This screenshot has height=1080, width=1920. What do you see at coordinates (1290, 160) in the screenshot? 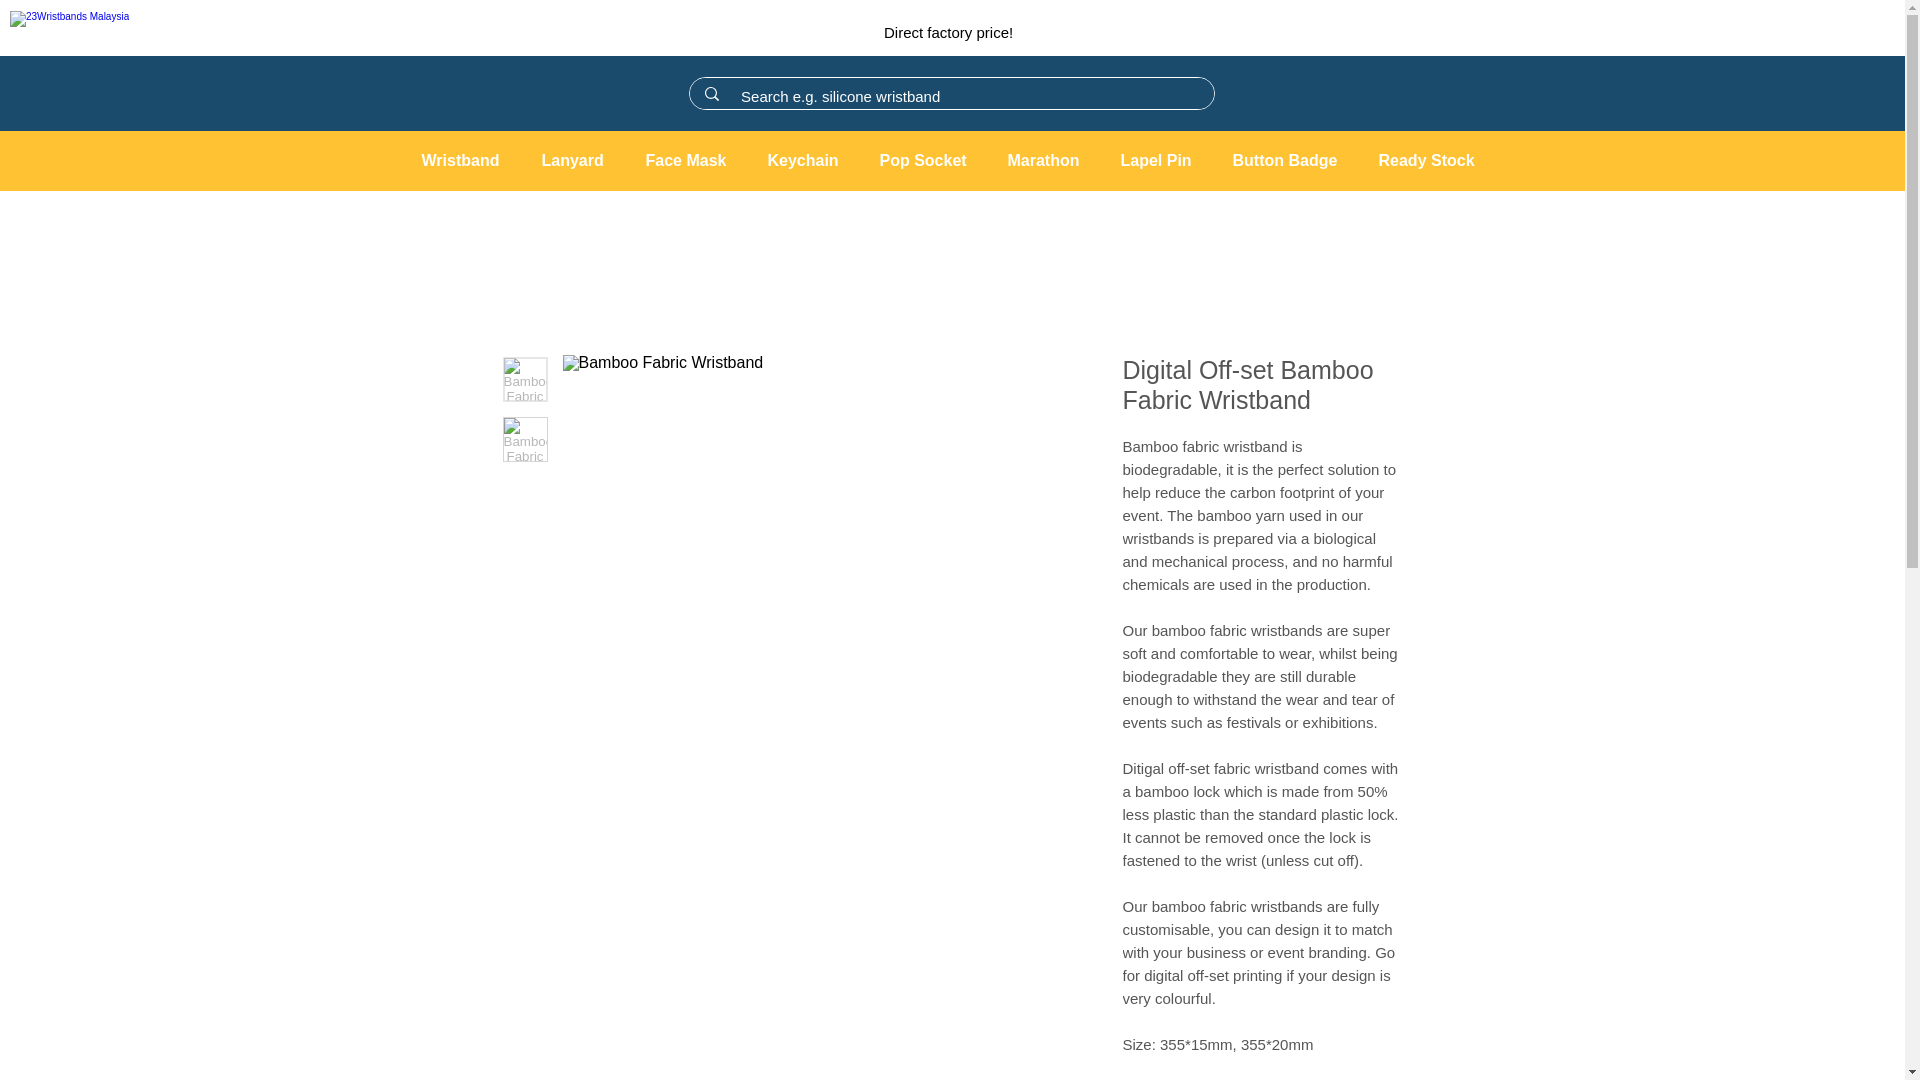
I see `Button Badge` at bounding box center [1290, 160].